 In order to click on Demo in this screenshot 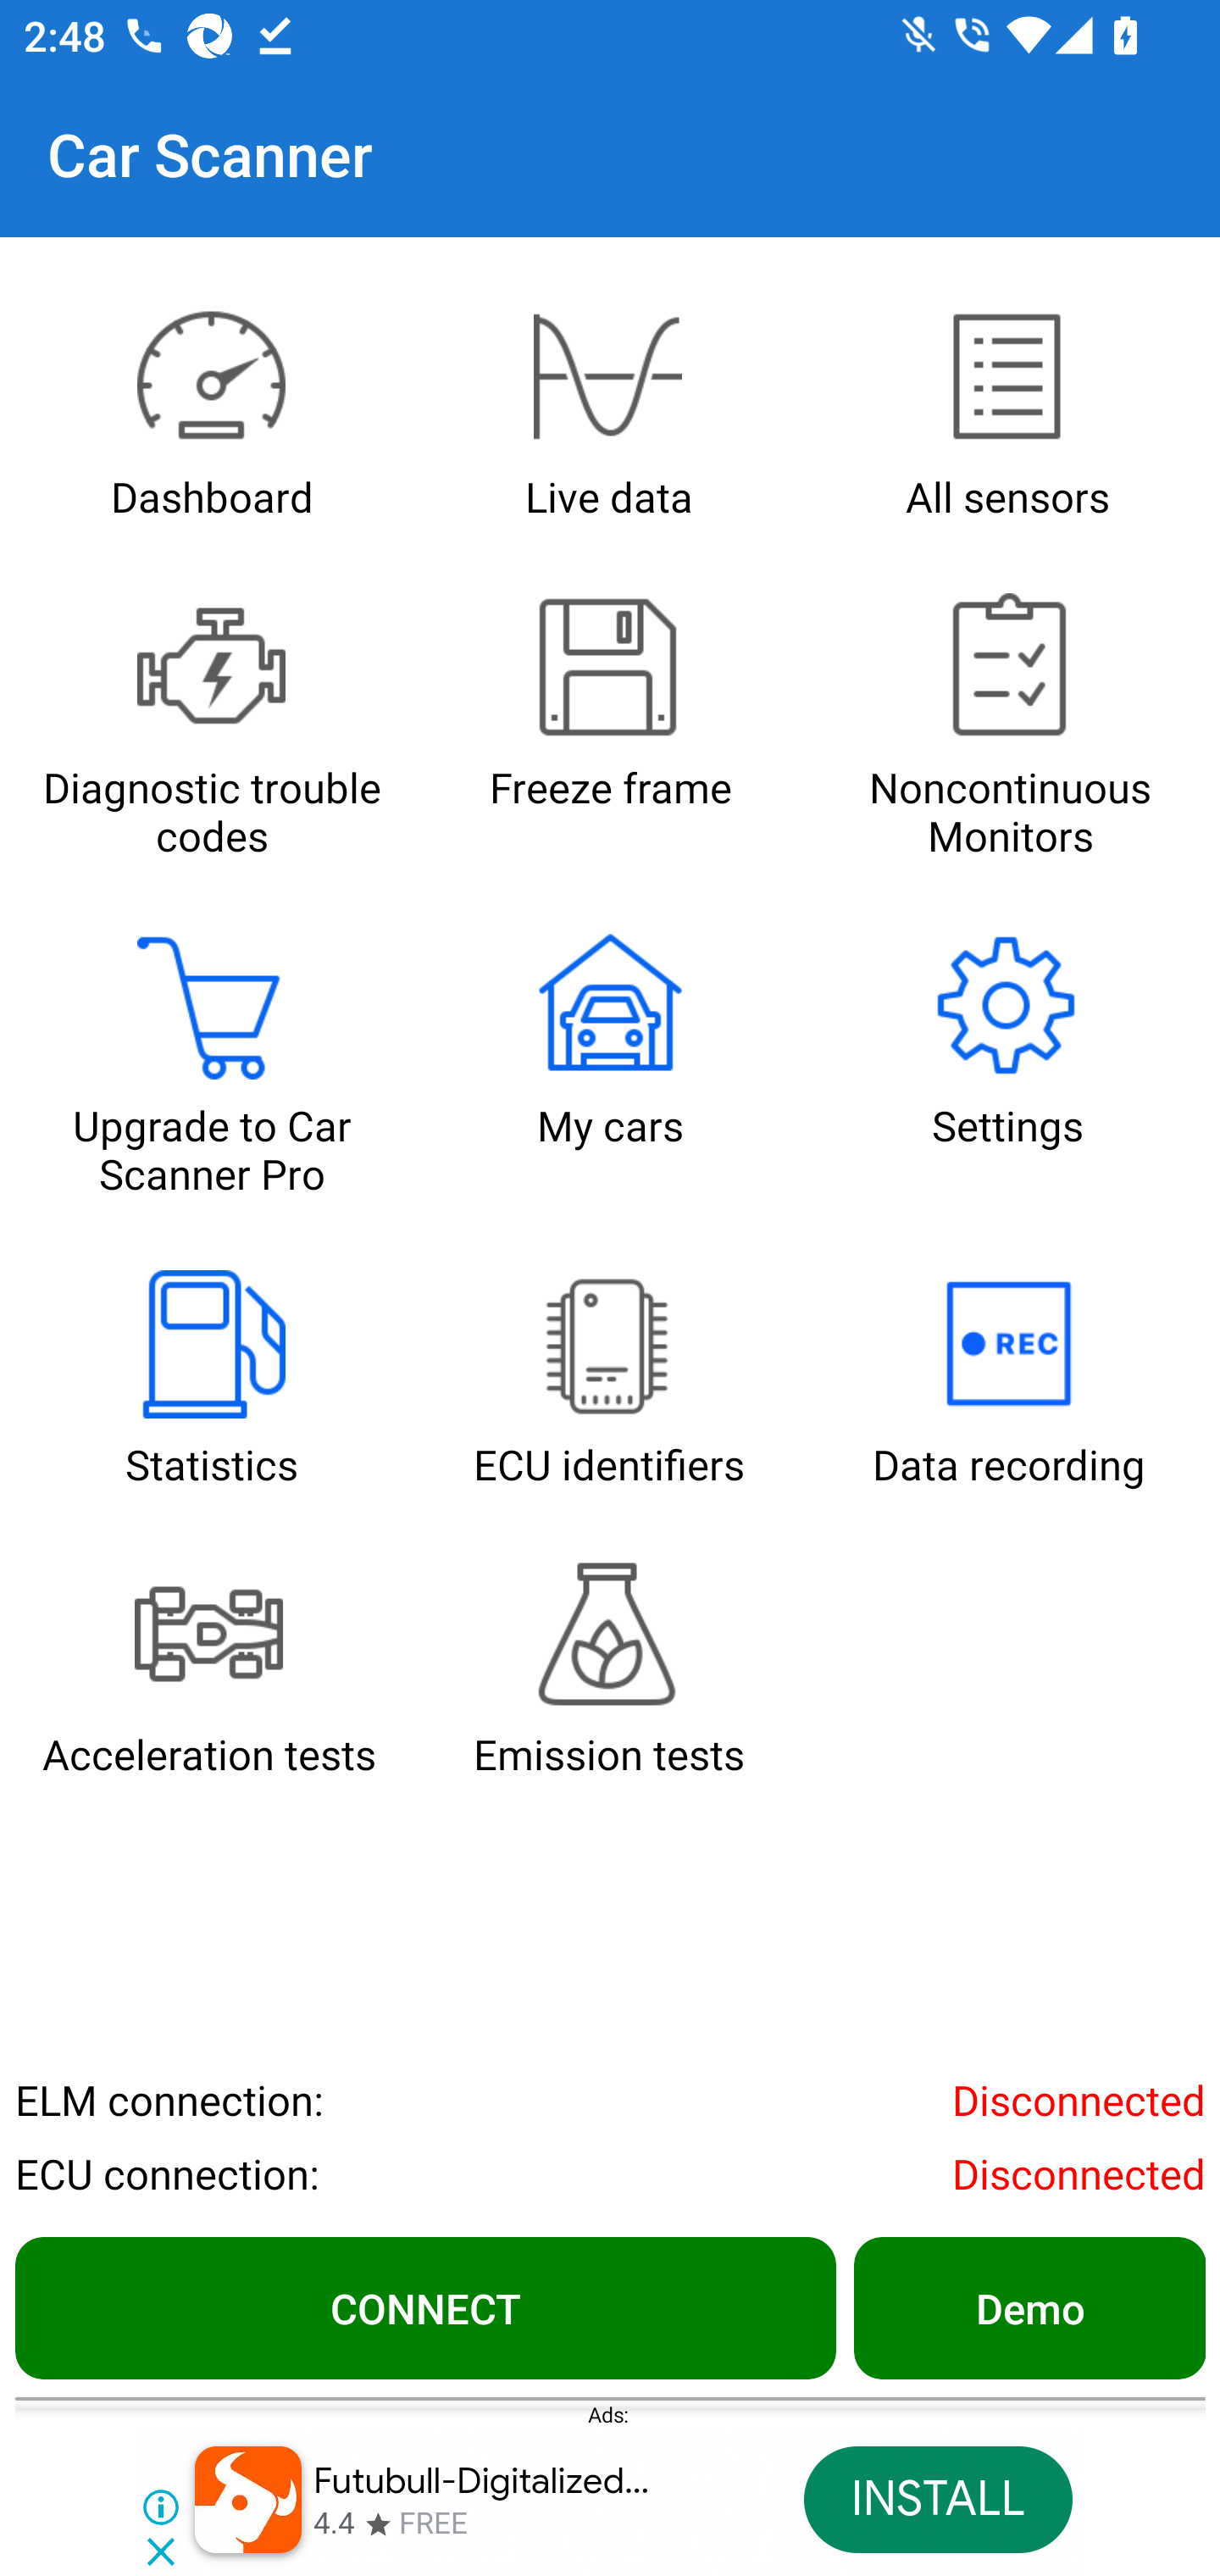, I will do `click(1029, 2307)`.